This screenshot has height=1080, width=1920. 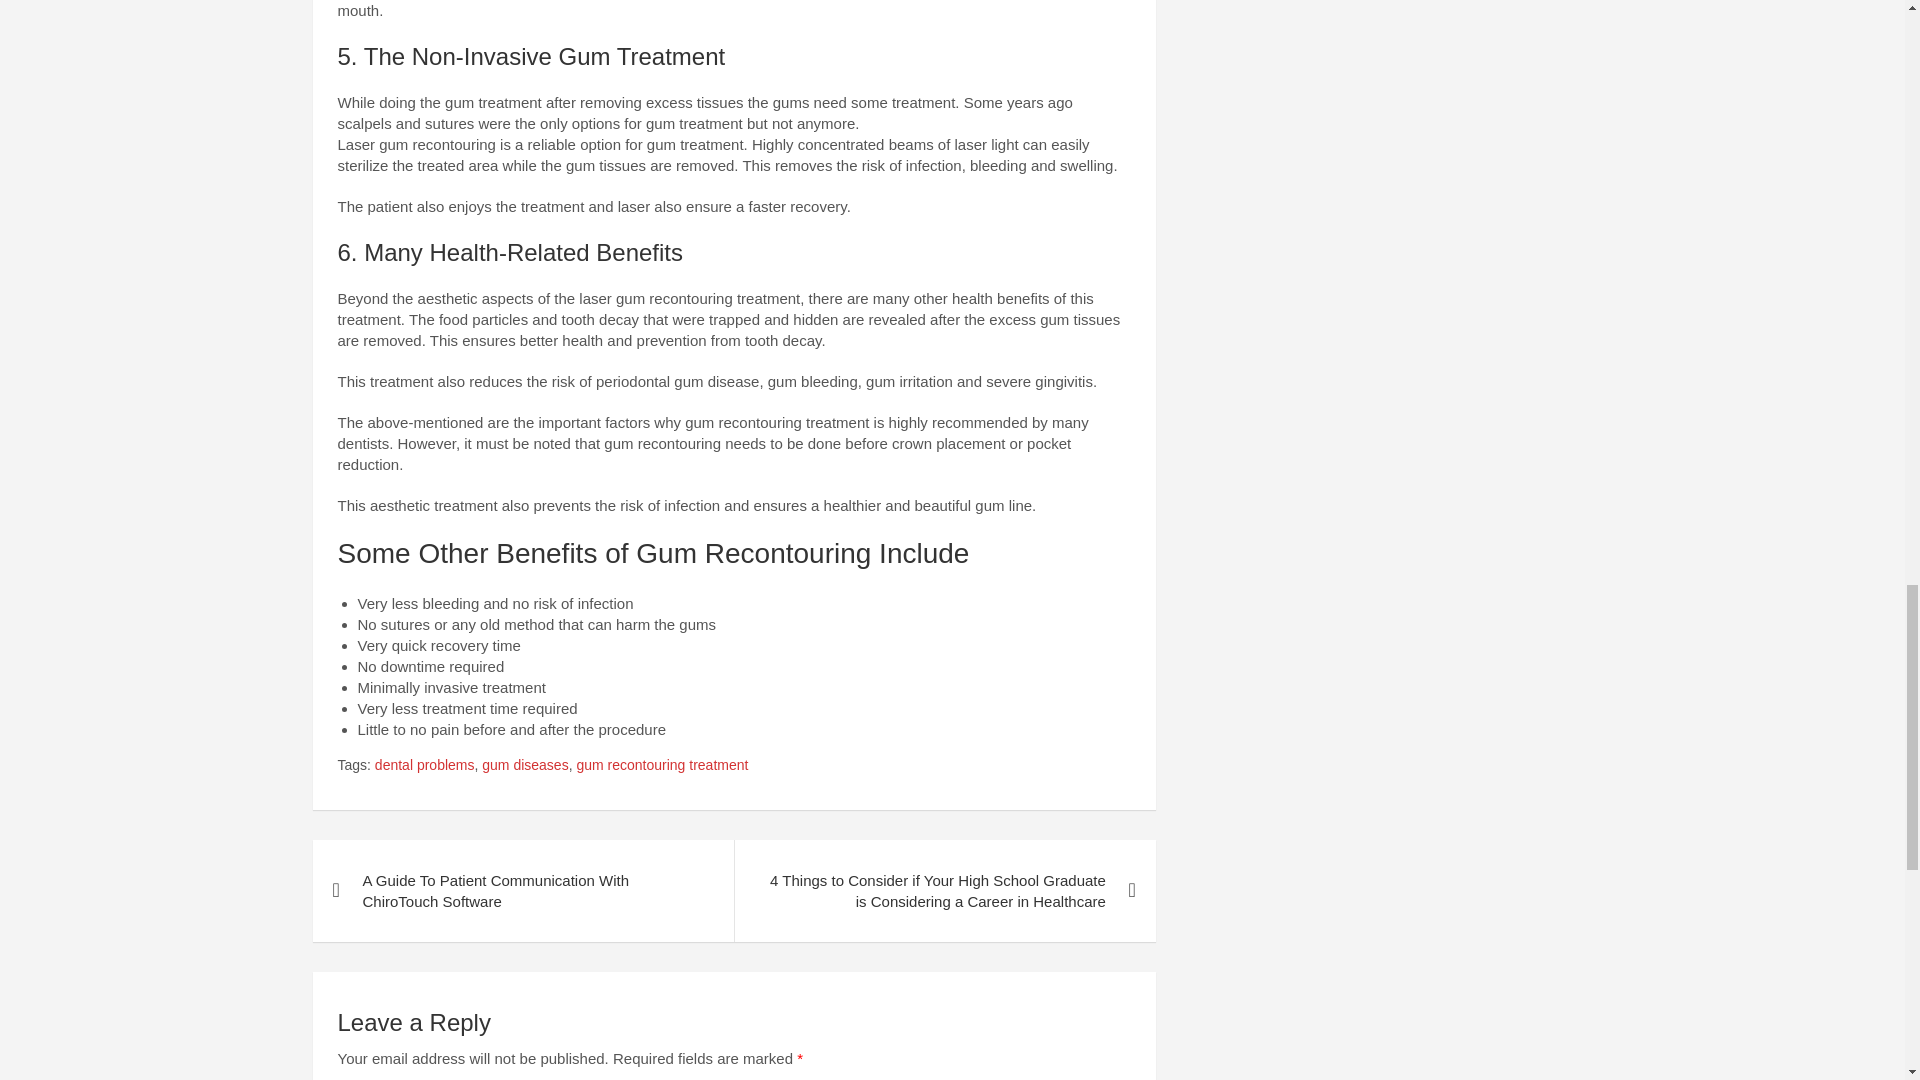 What do you see at coordinates (662, 766) in the screenshot?
I see `gum recontouring treatment` at bounding box center [662, 766].